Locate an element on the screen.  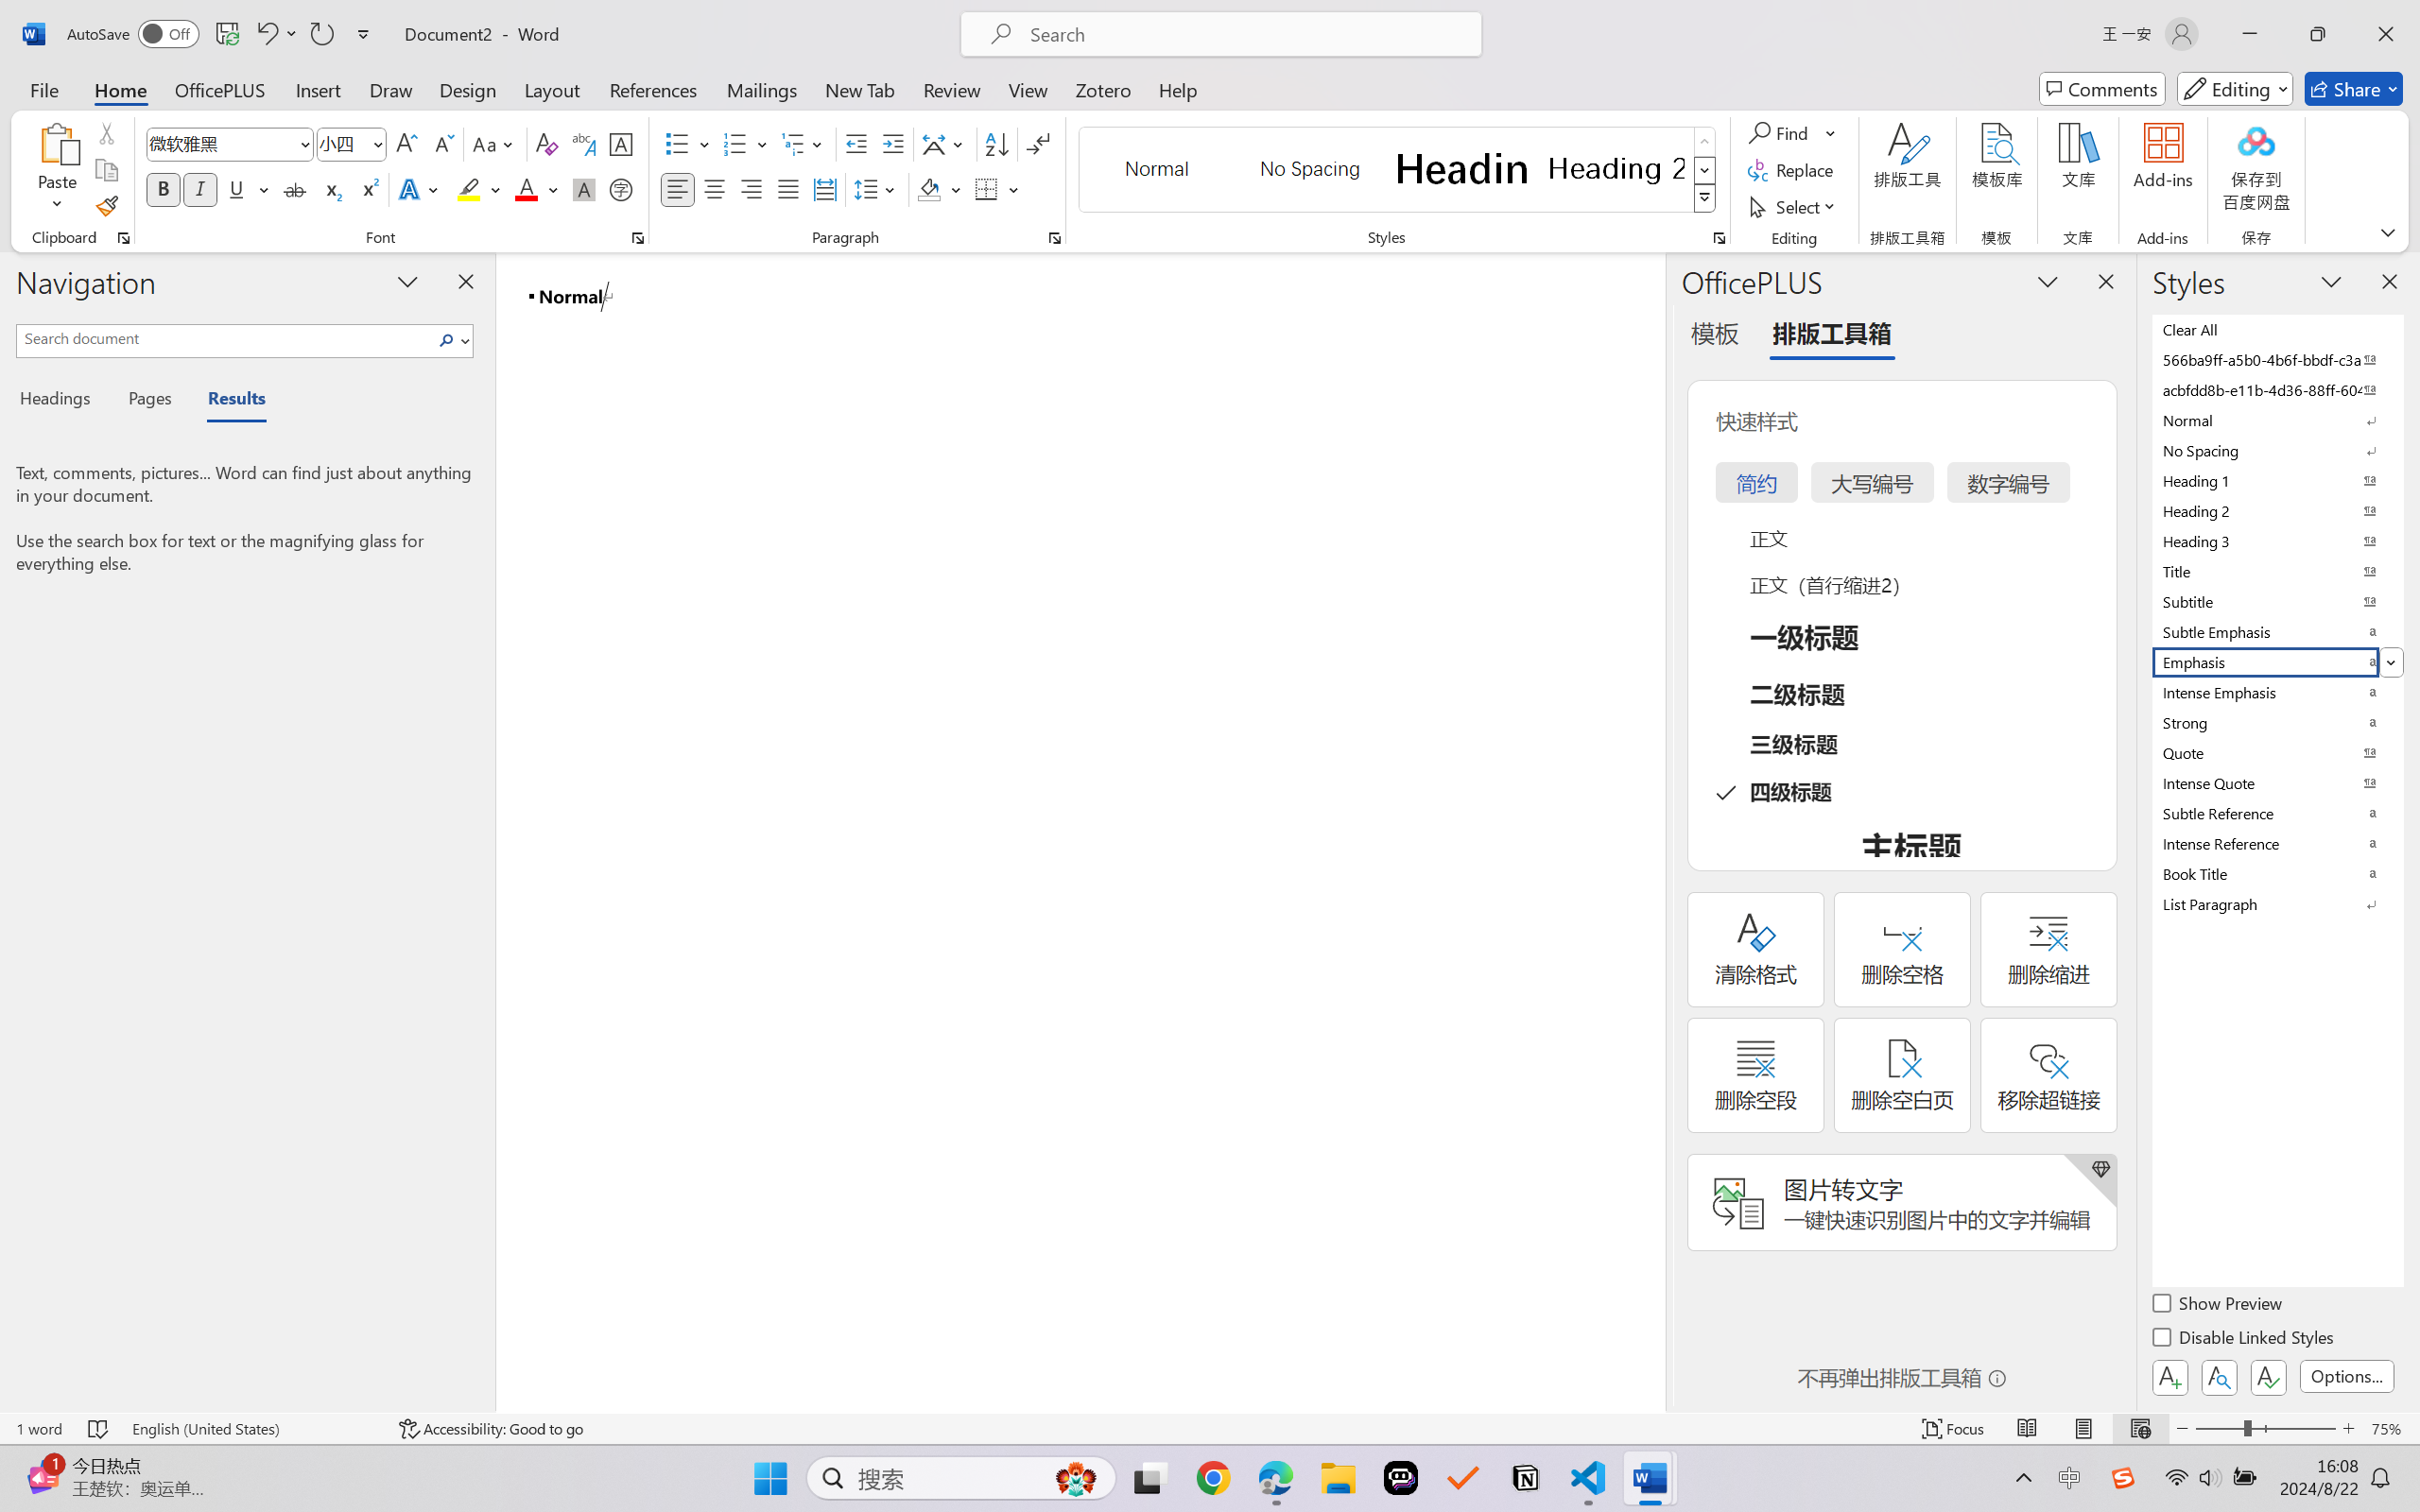
Headings is located at coordinates (62, 401).